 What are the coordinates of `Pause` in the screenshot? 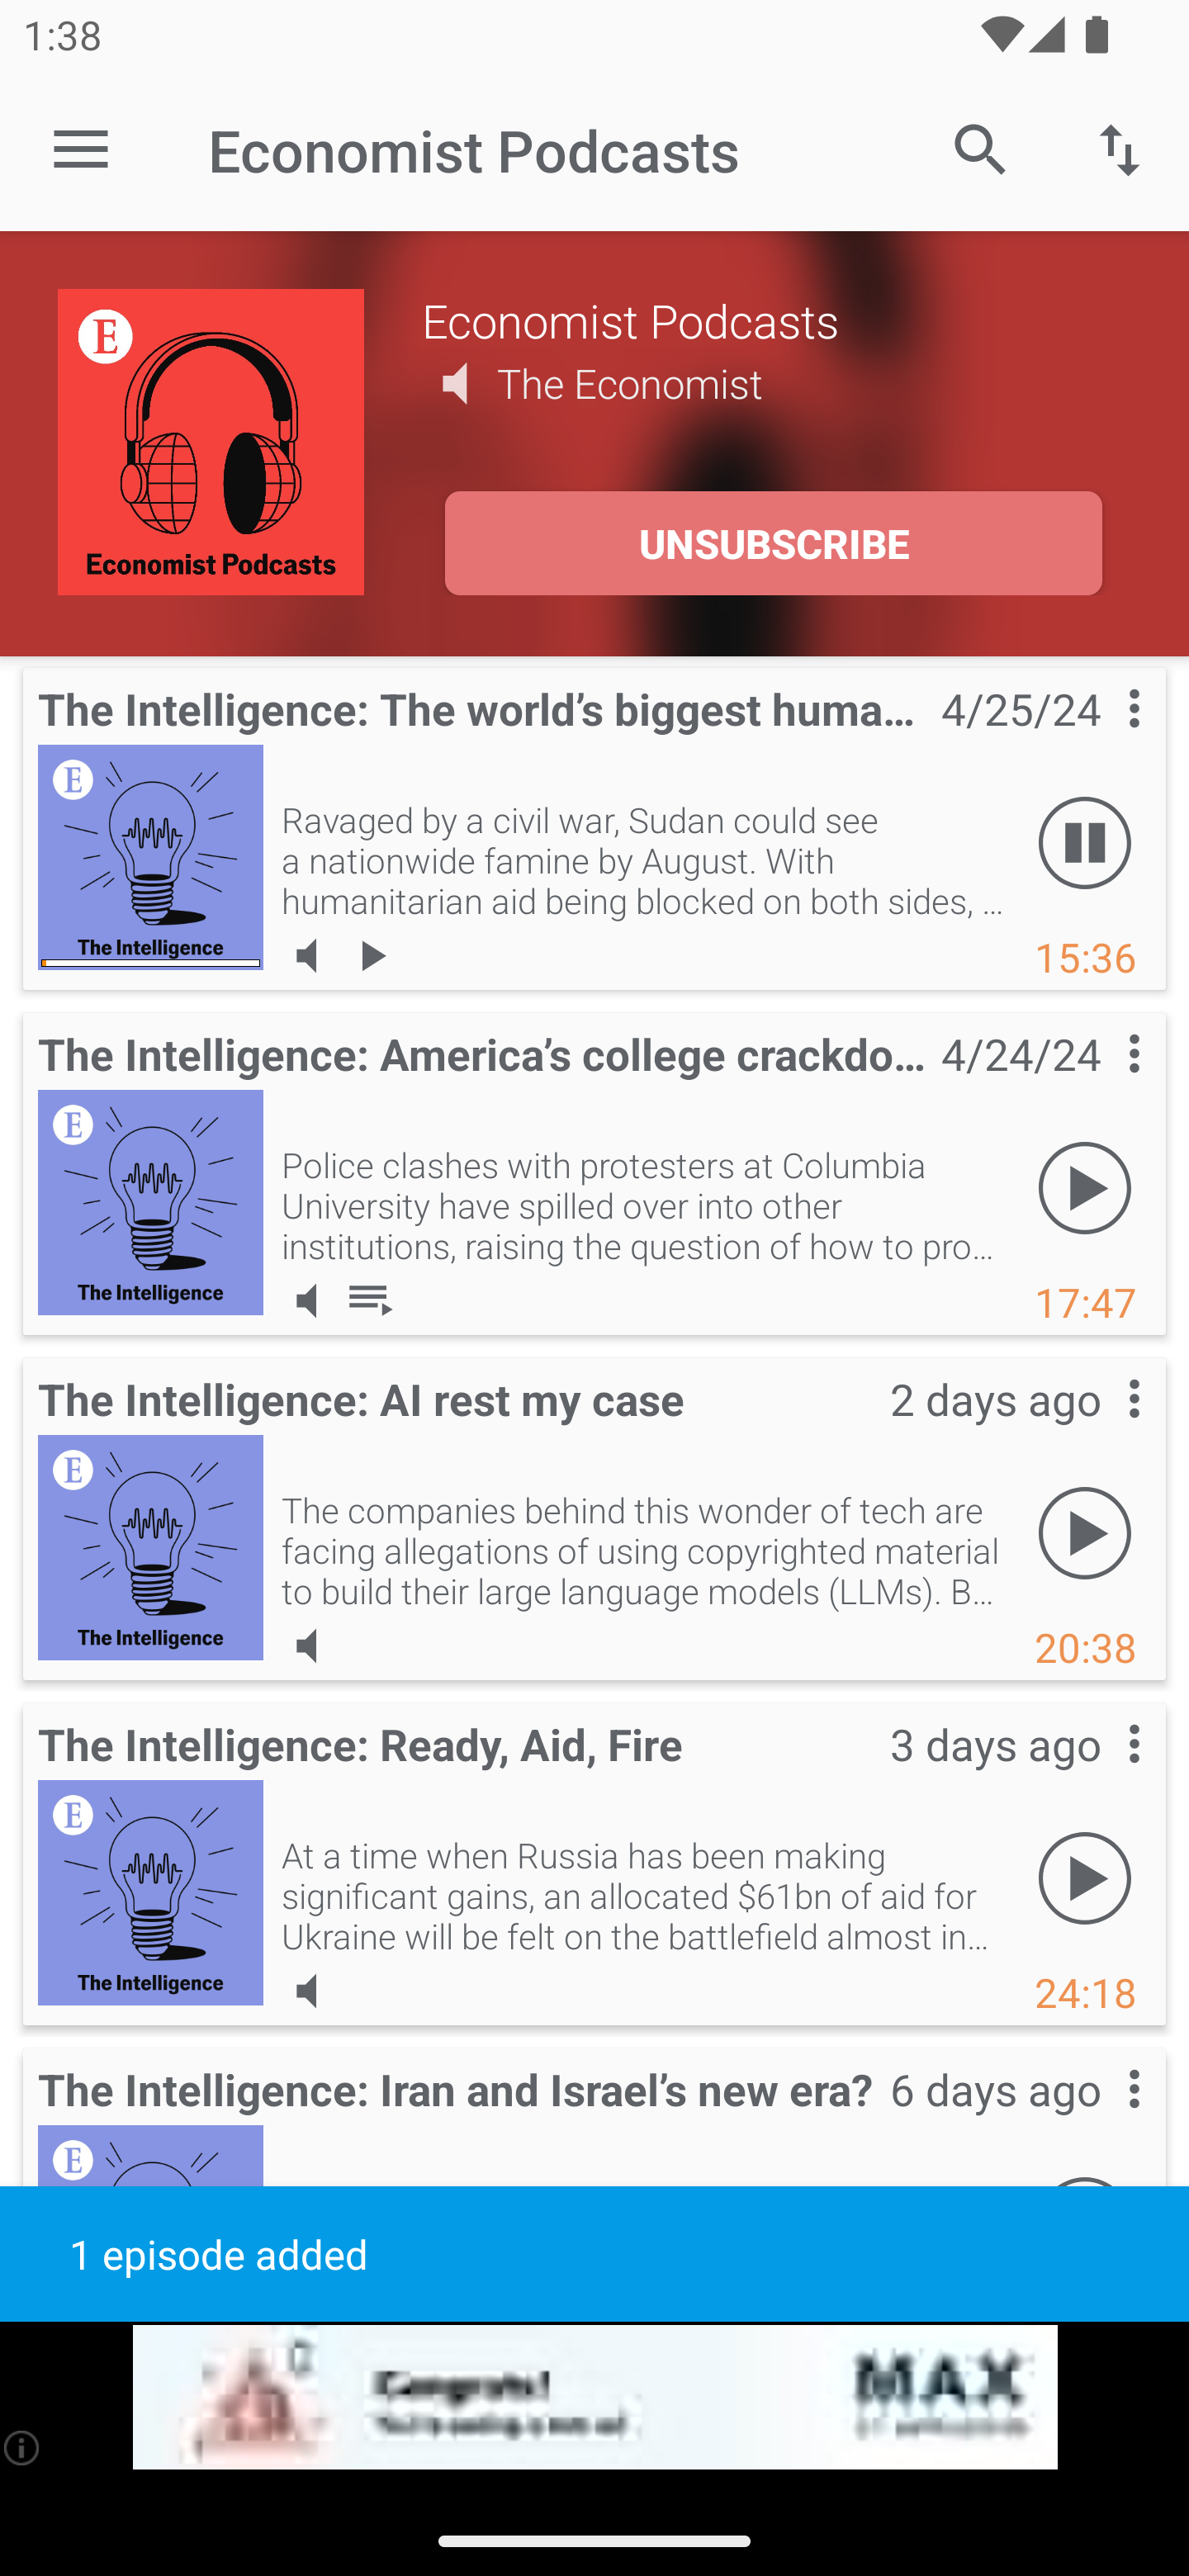 It's located at (1085, 844).